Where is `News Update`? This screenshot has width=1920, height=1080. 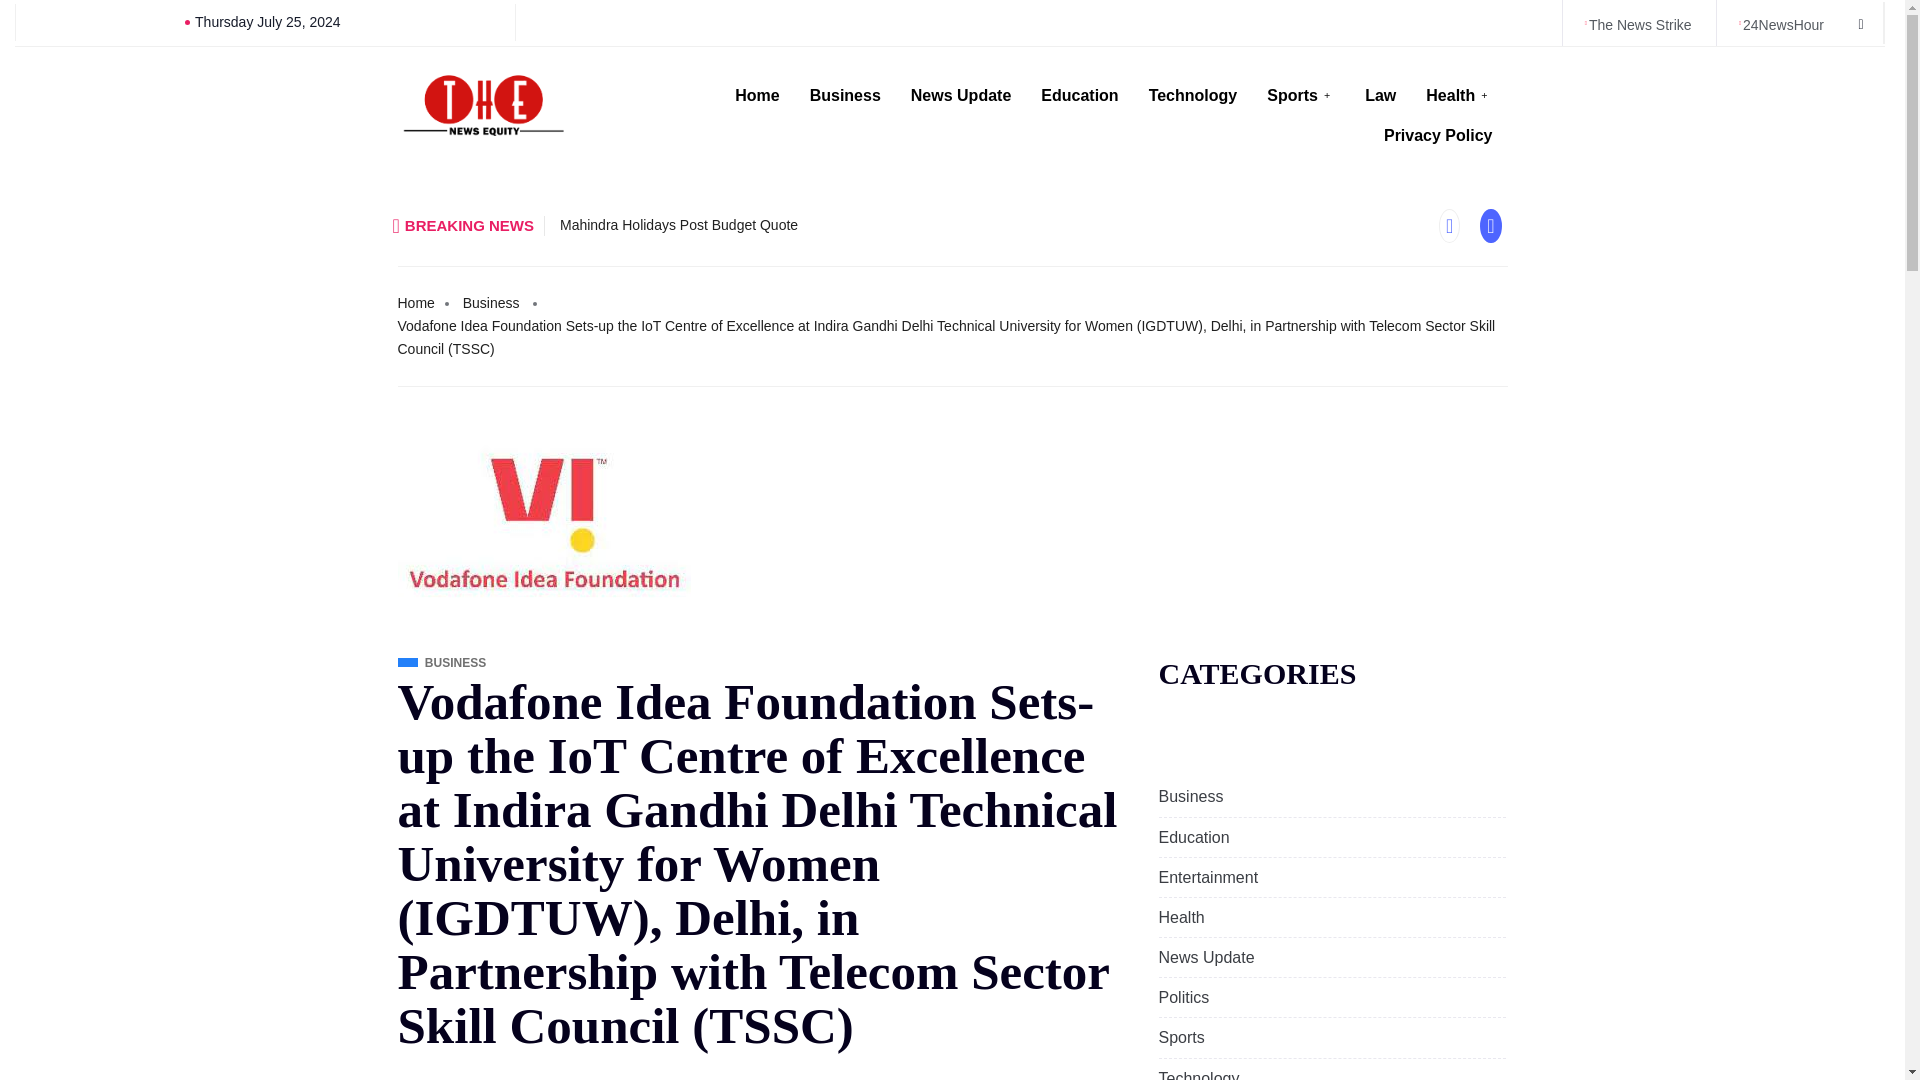 News Update is located at coordinates (1205, 957).